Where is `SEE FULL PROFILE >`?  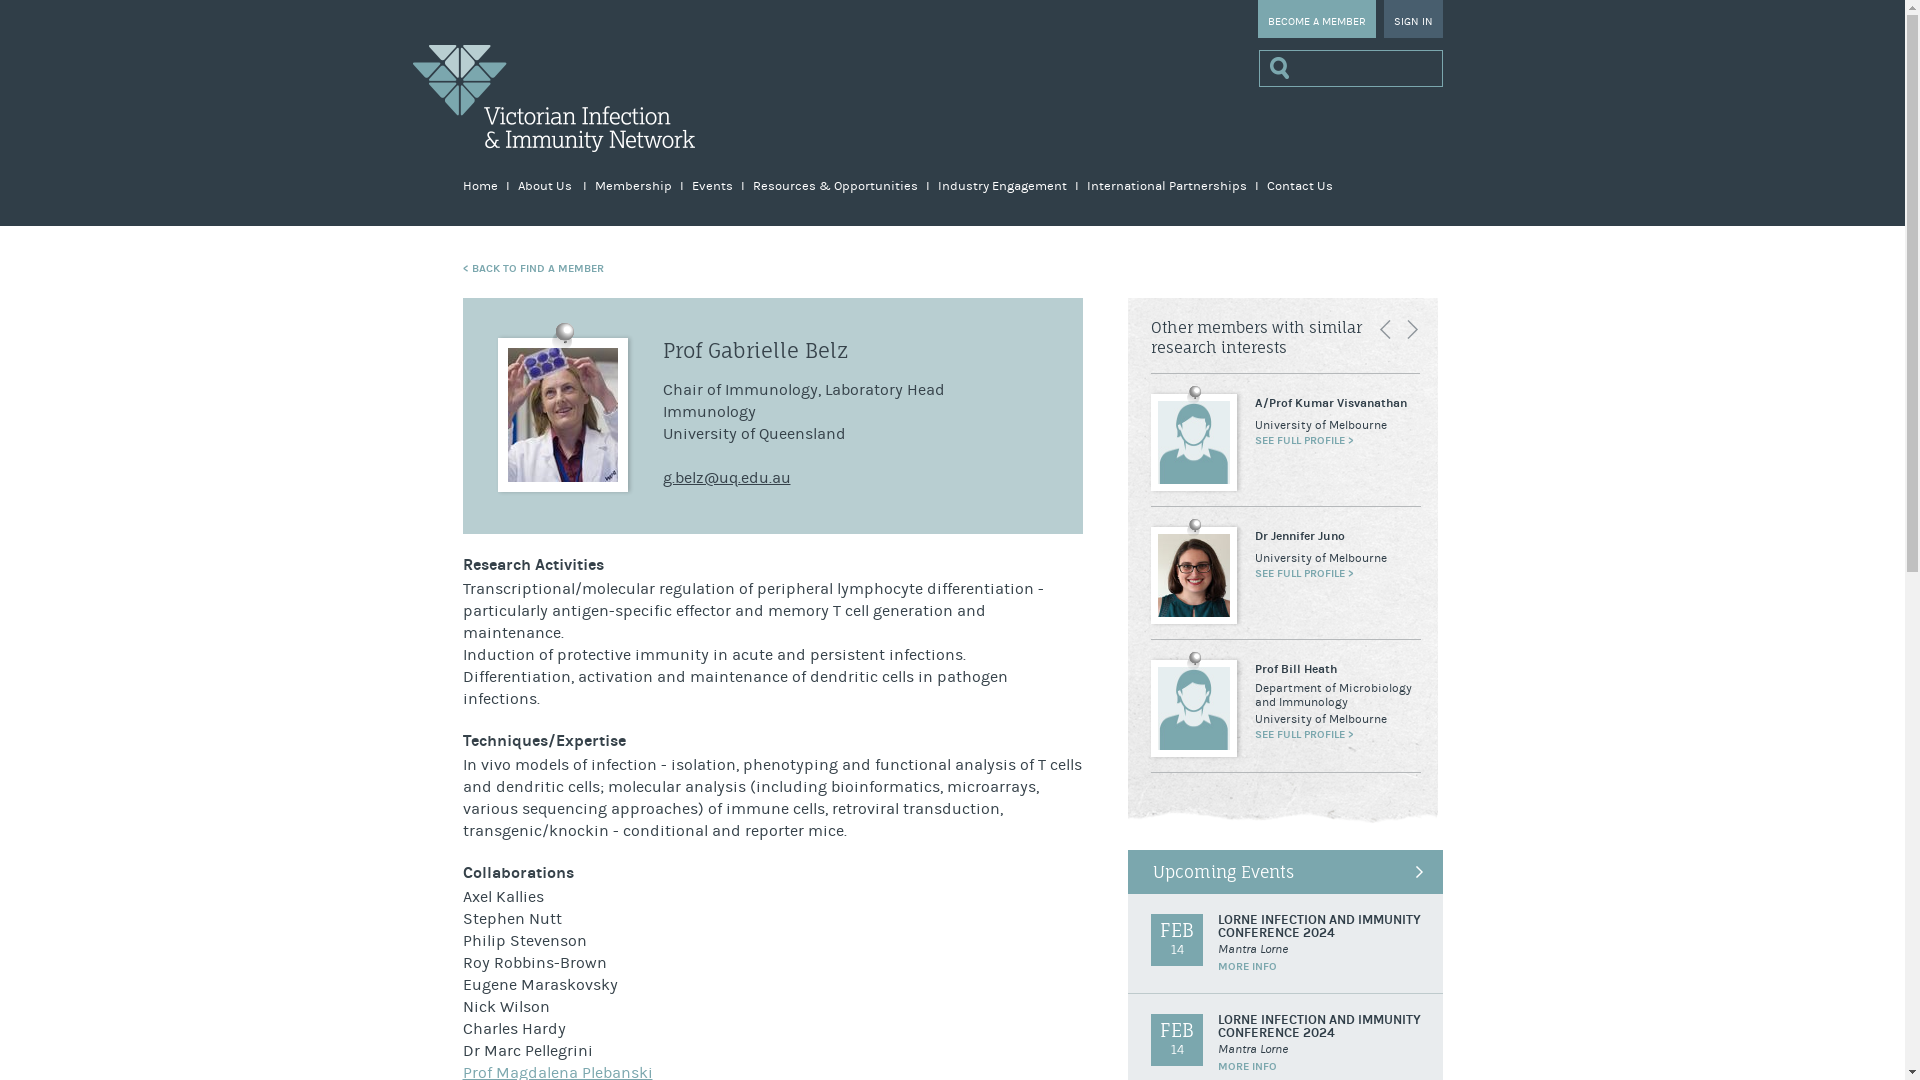 SEE FULL PROFILE > is located at coordinates (1304, 440).